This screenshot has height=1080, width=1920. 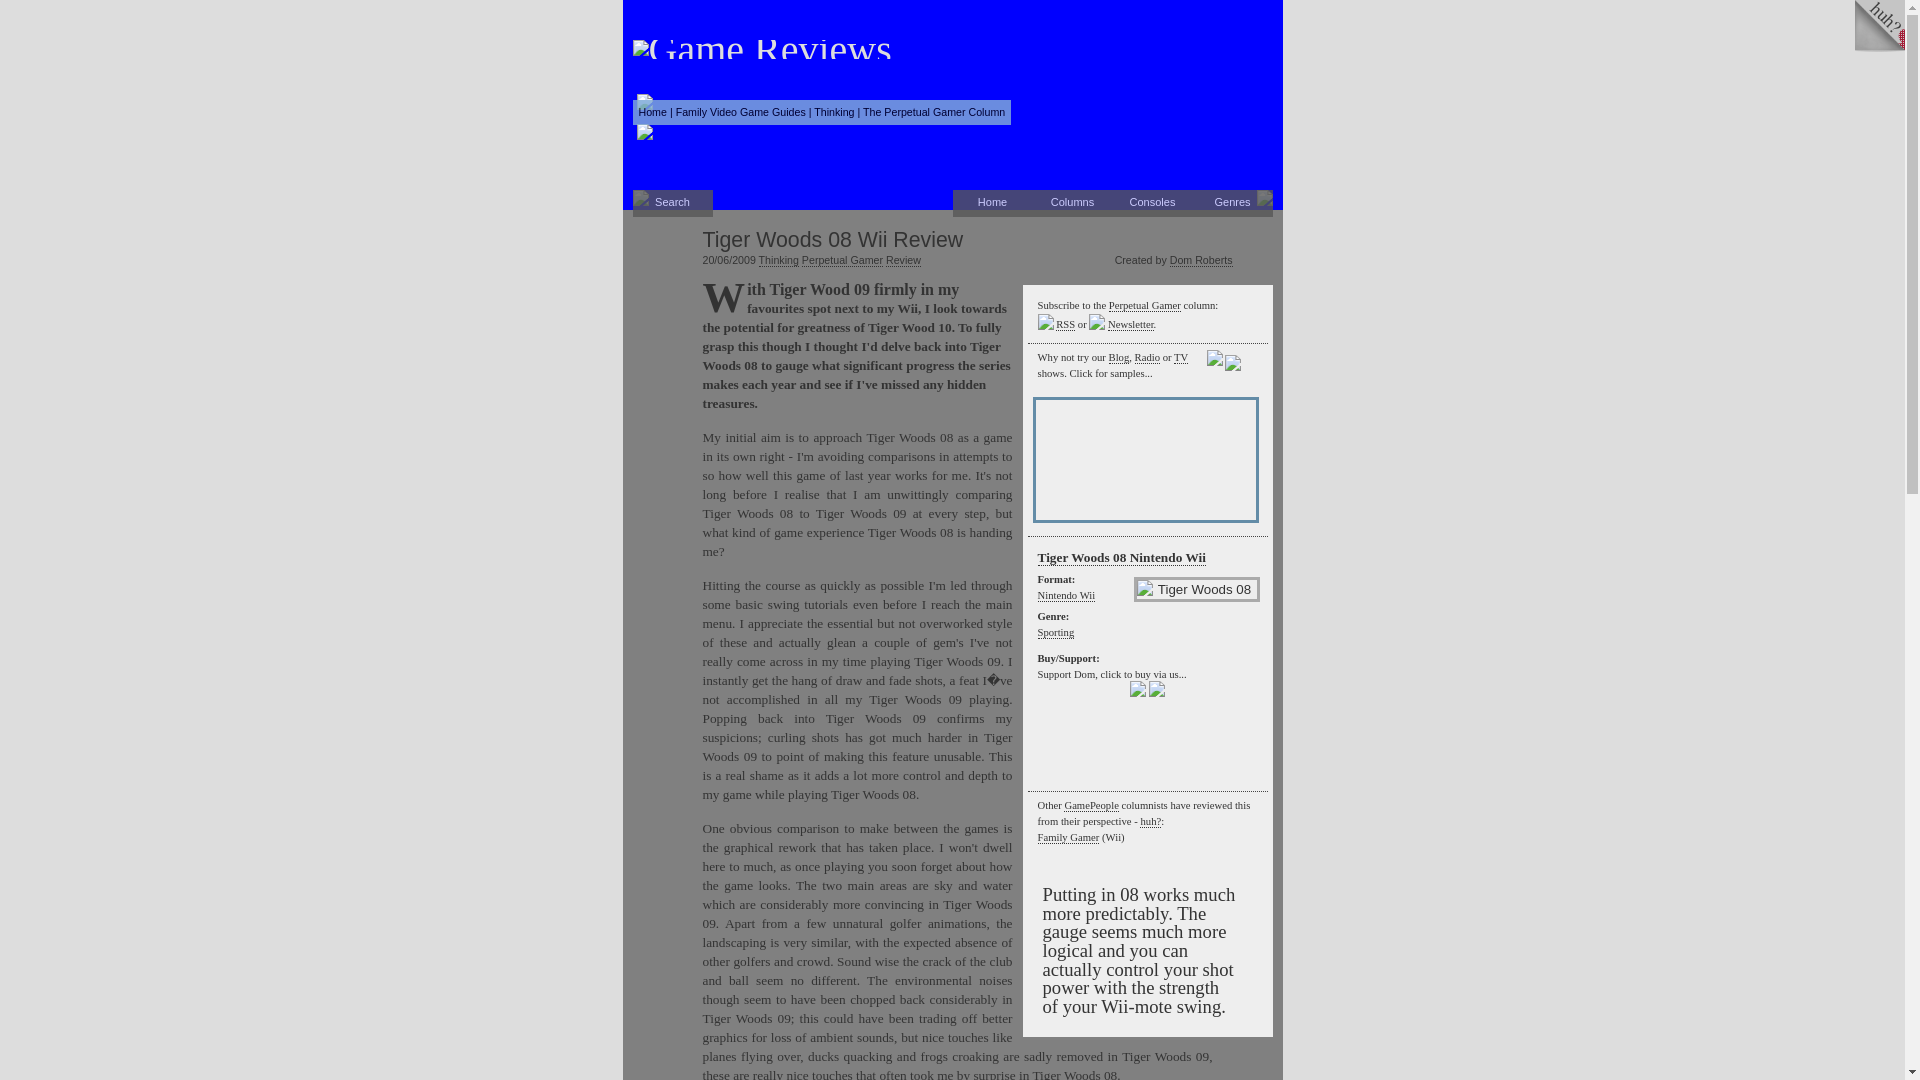 What do you see at coordinates (740, 111) in the screenshot?
I see `Family Video Game Guides` at bounding box center [740, 111].